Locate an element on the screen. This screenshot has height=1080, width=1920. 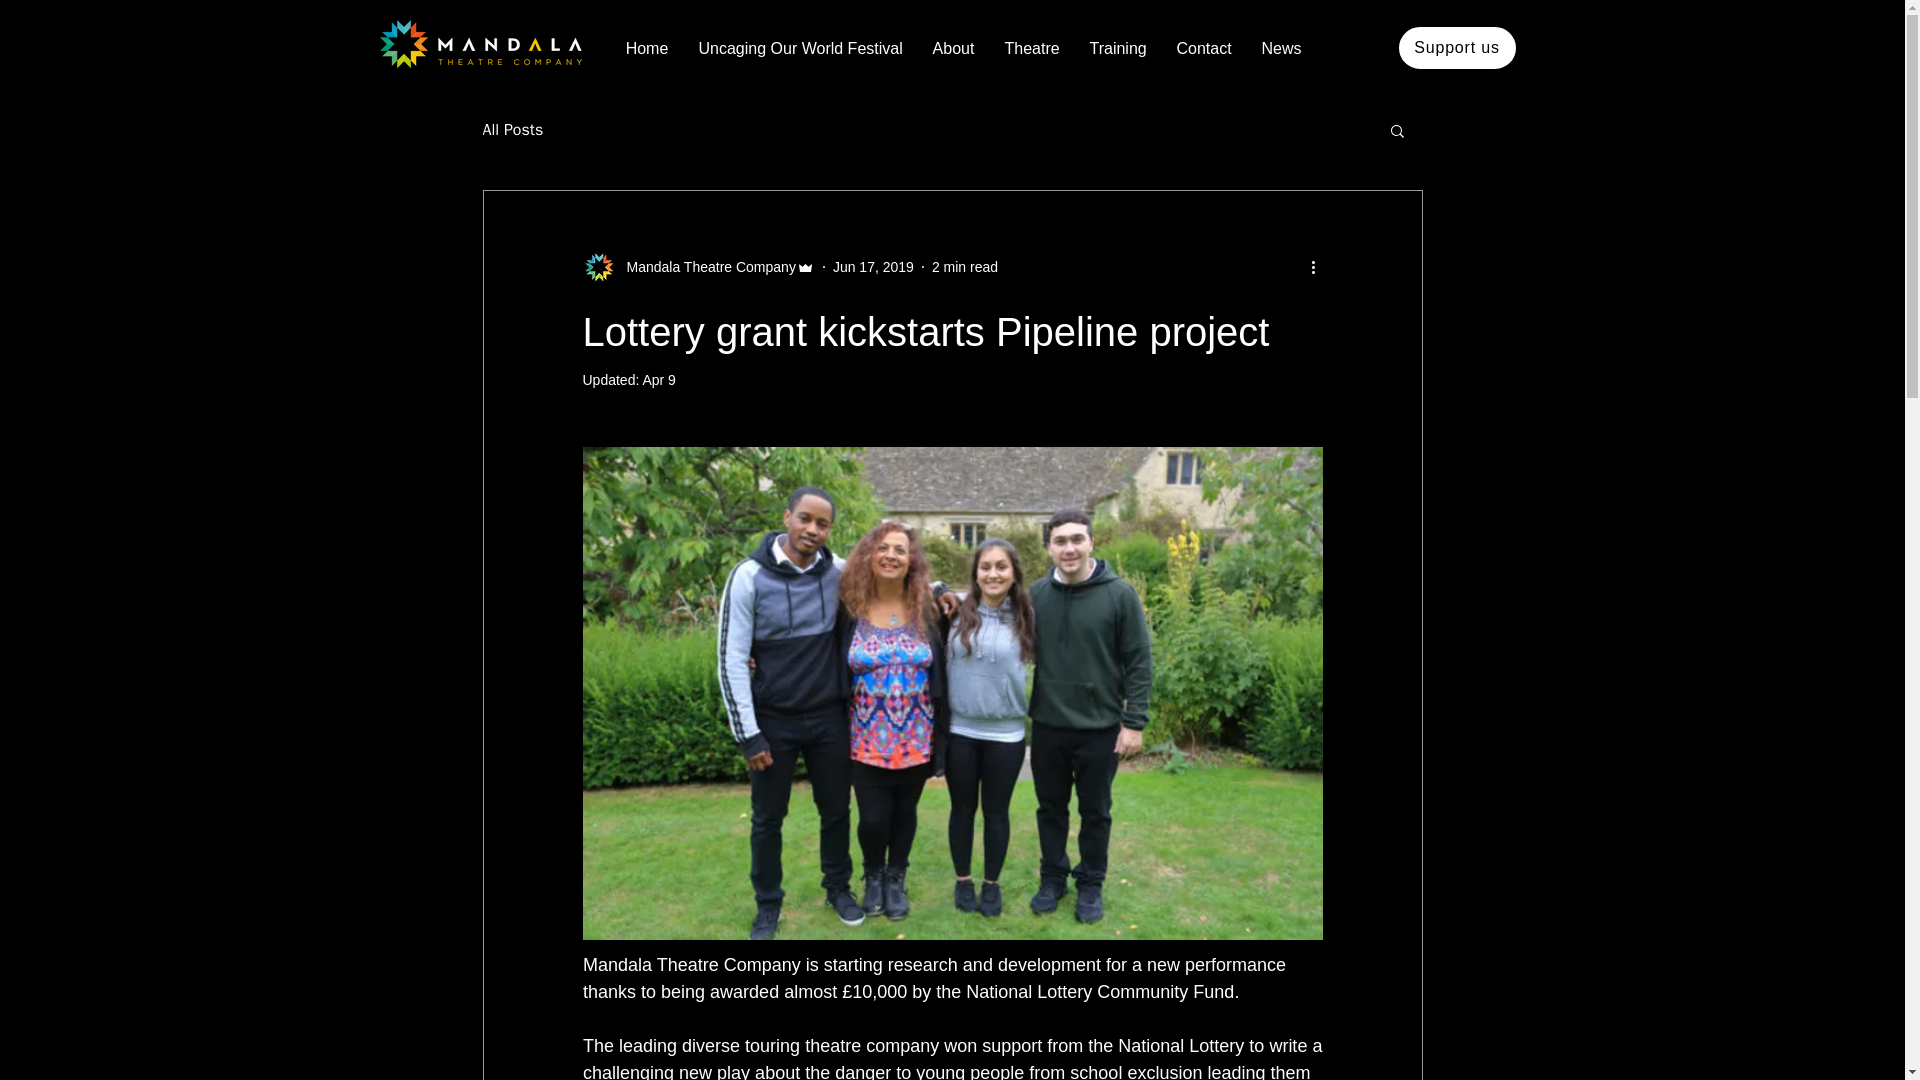
Apr 9 is located at coordinates (658, 379).